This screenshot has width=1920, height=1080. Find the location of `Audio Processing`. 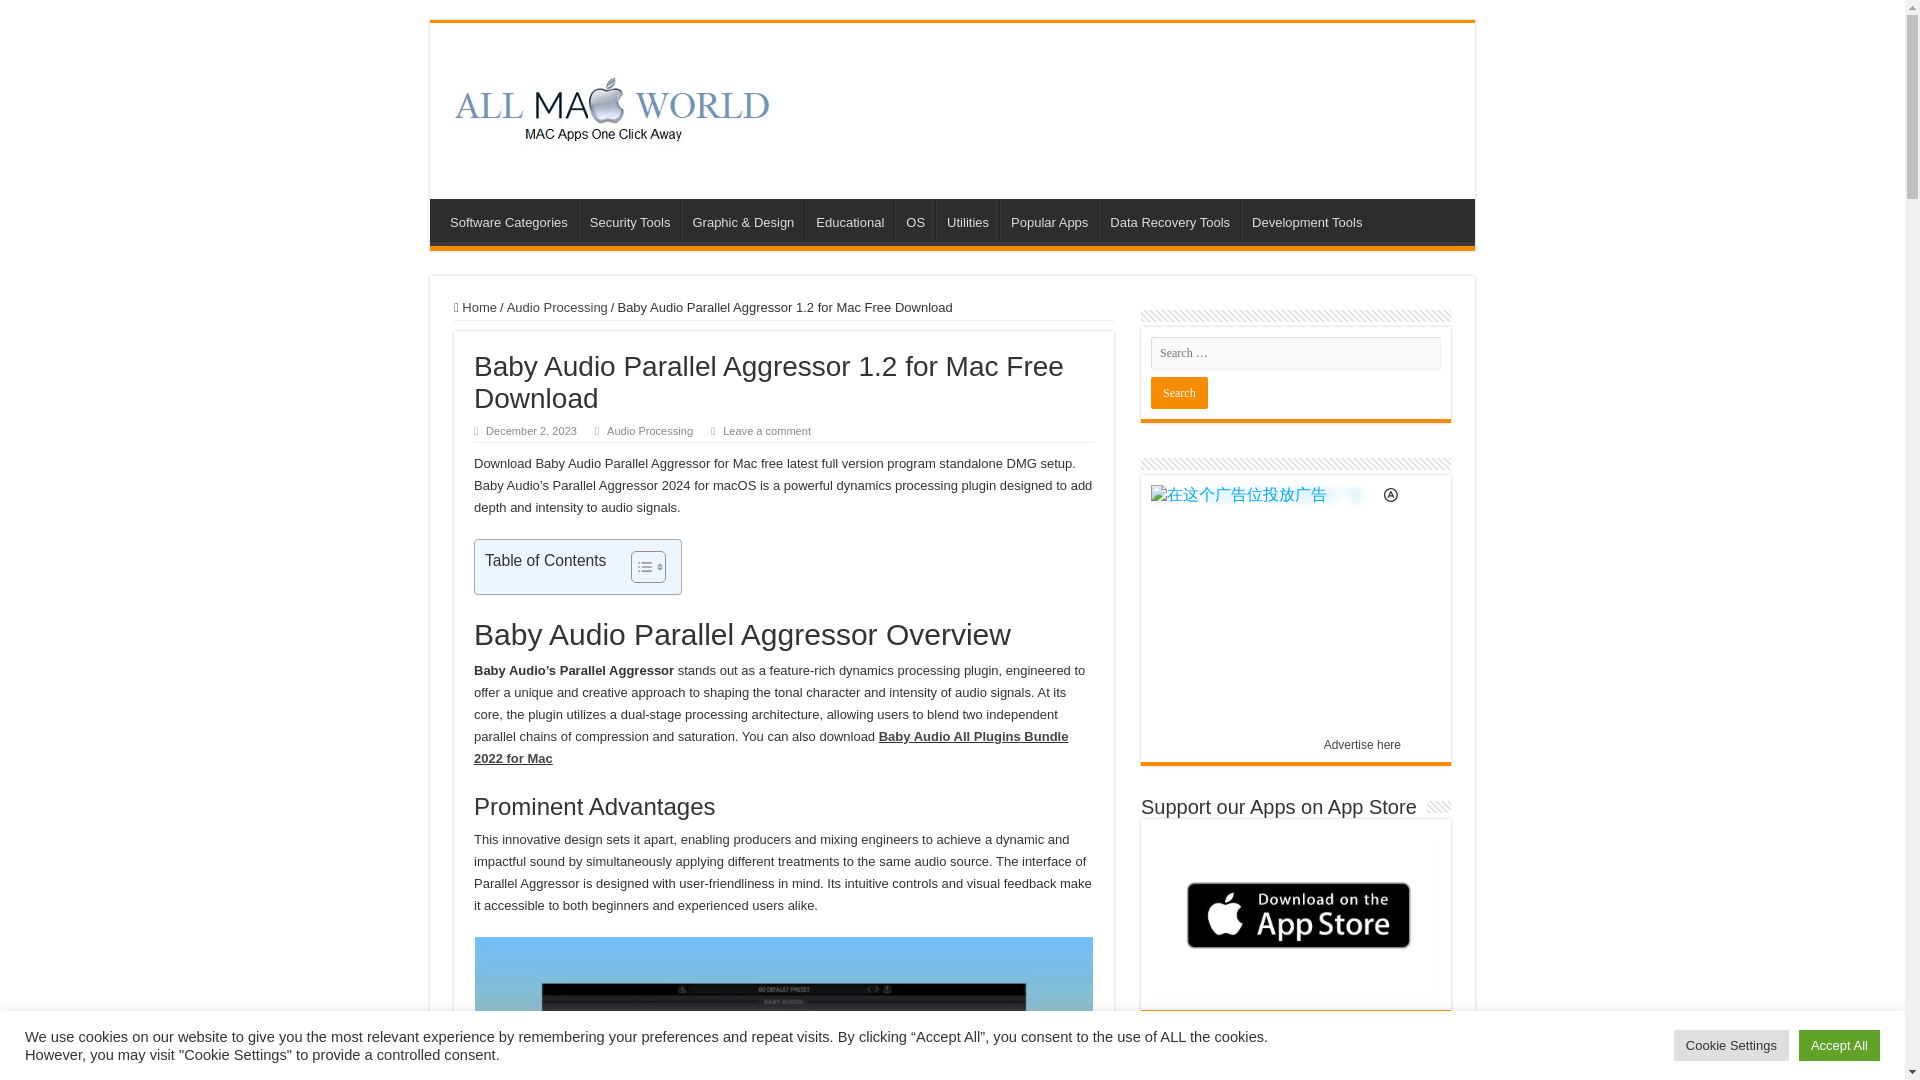

Audio Processing is located at coordinates (557, 308).